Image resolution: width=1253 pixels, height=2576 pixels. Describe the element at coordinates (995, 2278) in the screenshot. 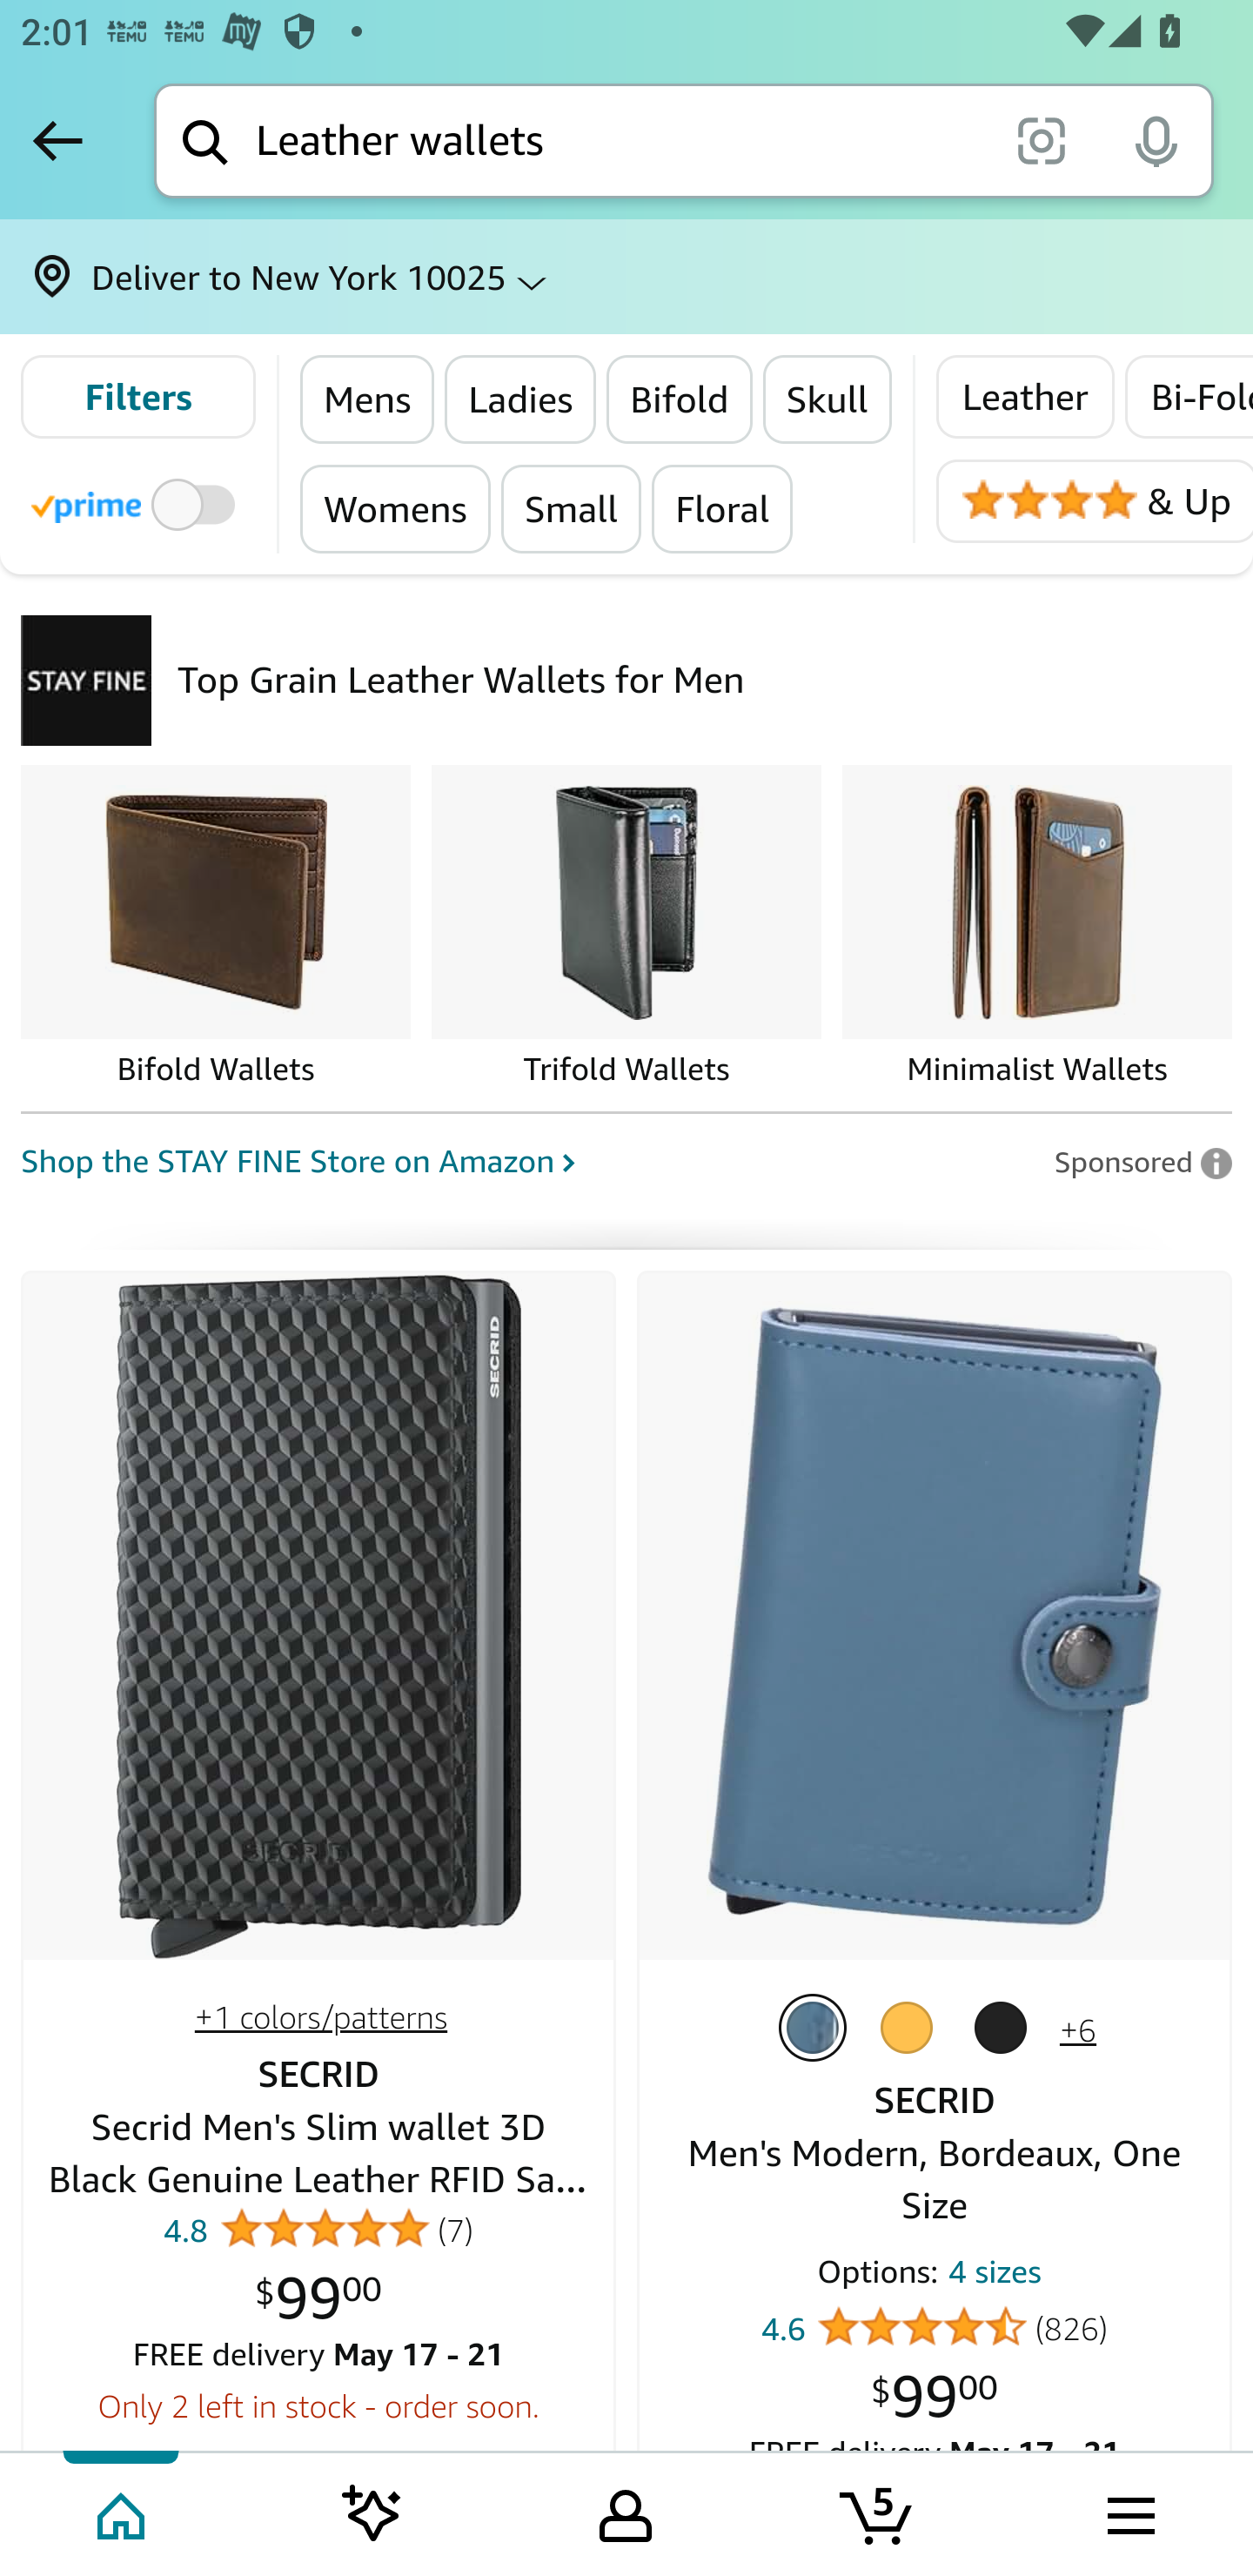

I see `4 sizes` at that location.